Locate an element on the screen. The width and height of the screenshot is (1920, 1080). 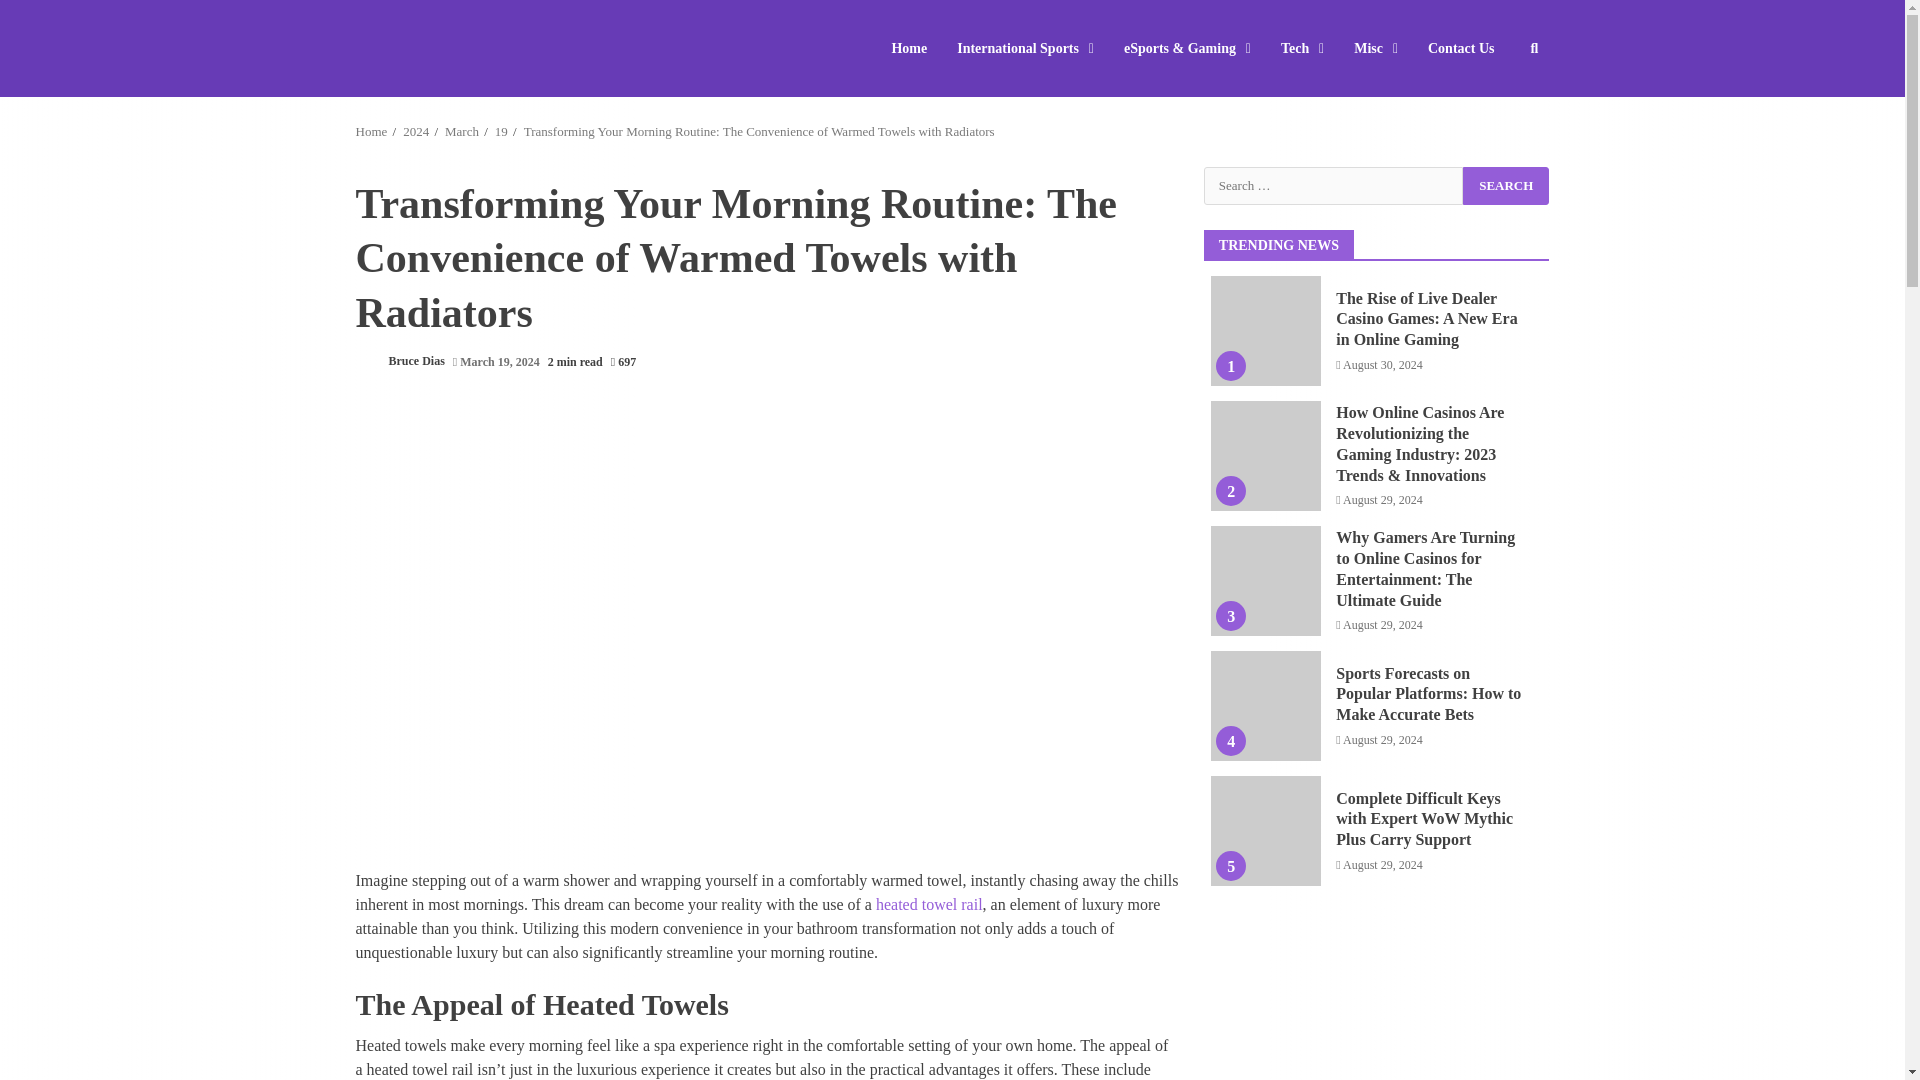
2024 is located at coordinates (416, 132).